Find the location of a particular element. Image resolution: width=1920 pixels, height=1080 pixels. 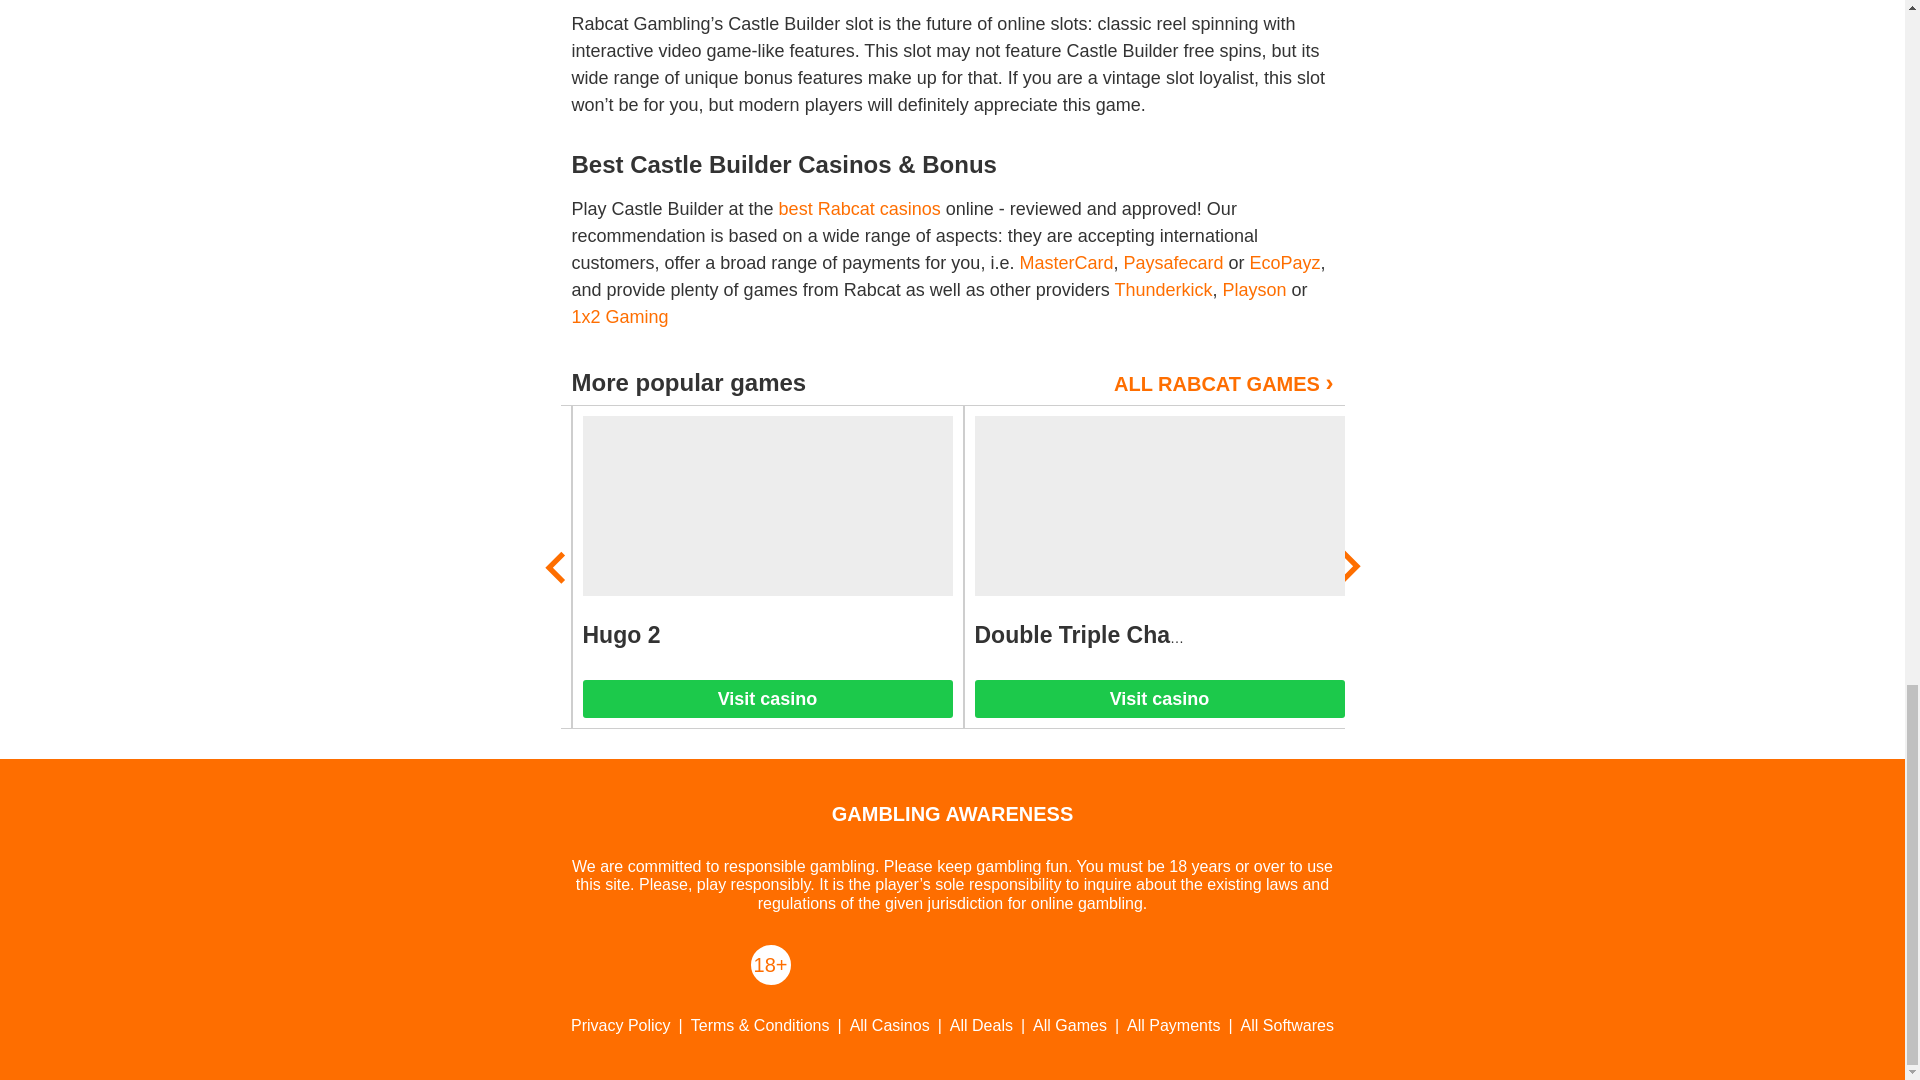

MasterCard Online Casinos is located at coordinates (1066, 262).